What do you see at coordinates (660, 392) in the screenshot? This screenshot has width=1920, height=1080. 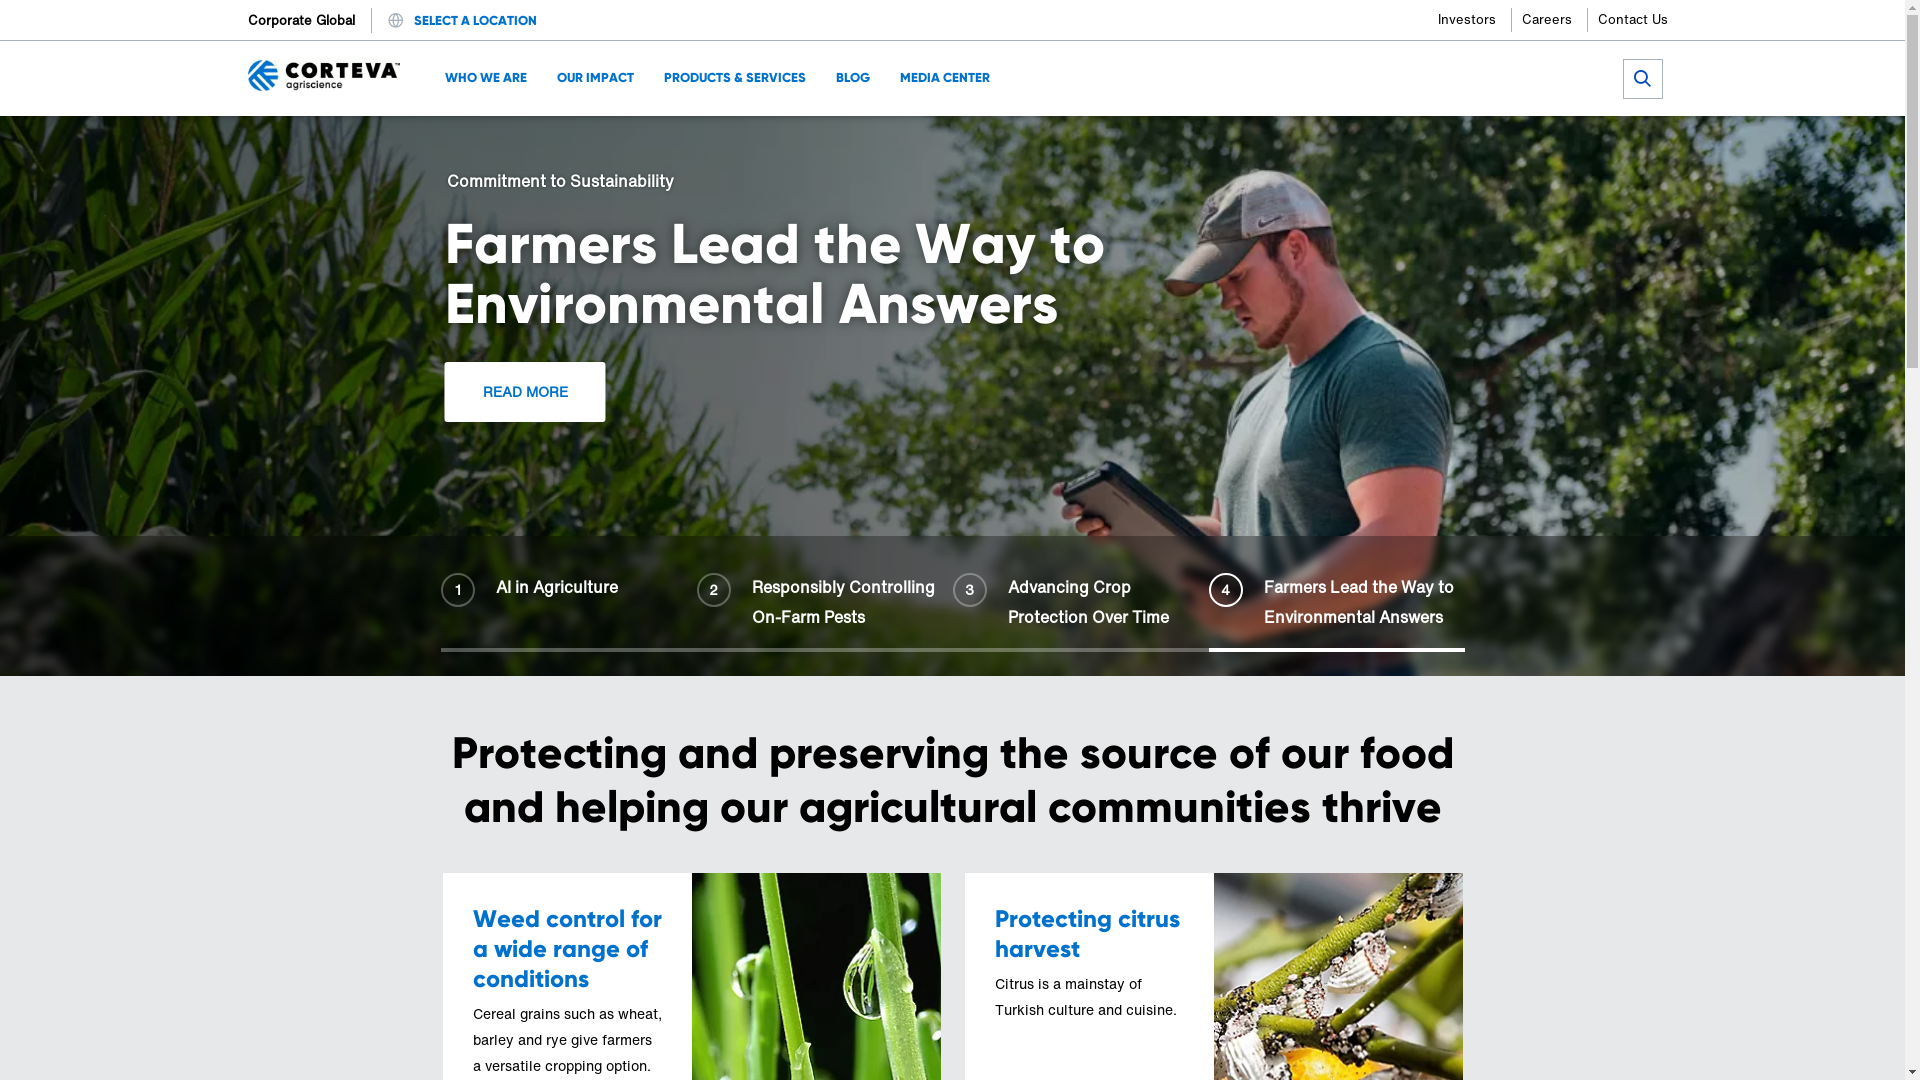 I see `READ MORE` at bounding box center [660, 392].